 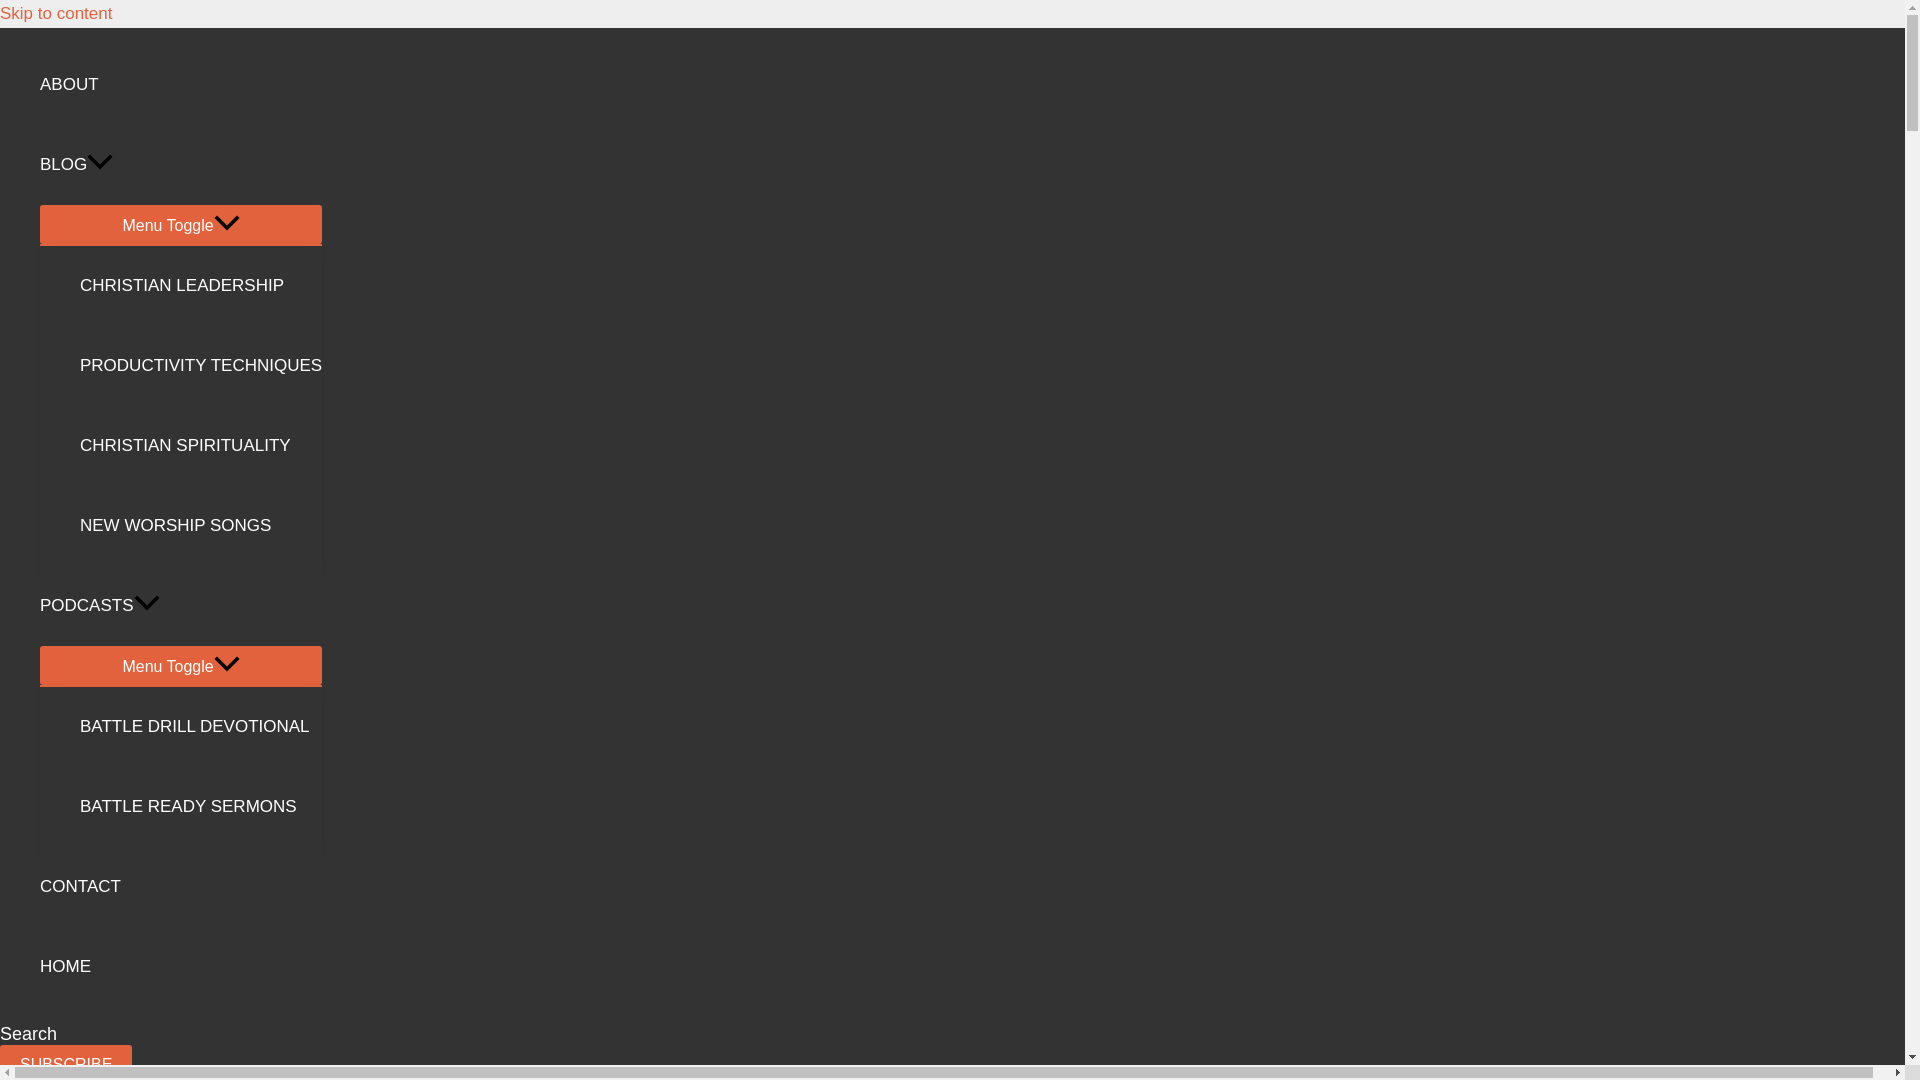 I want to click on Search, so click(x=28, y=1034).